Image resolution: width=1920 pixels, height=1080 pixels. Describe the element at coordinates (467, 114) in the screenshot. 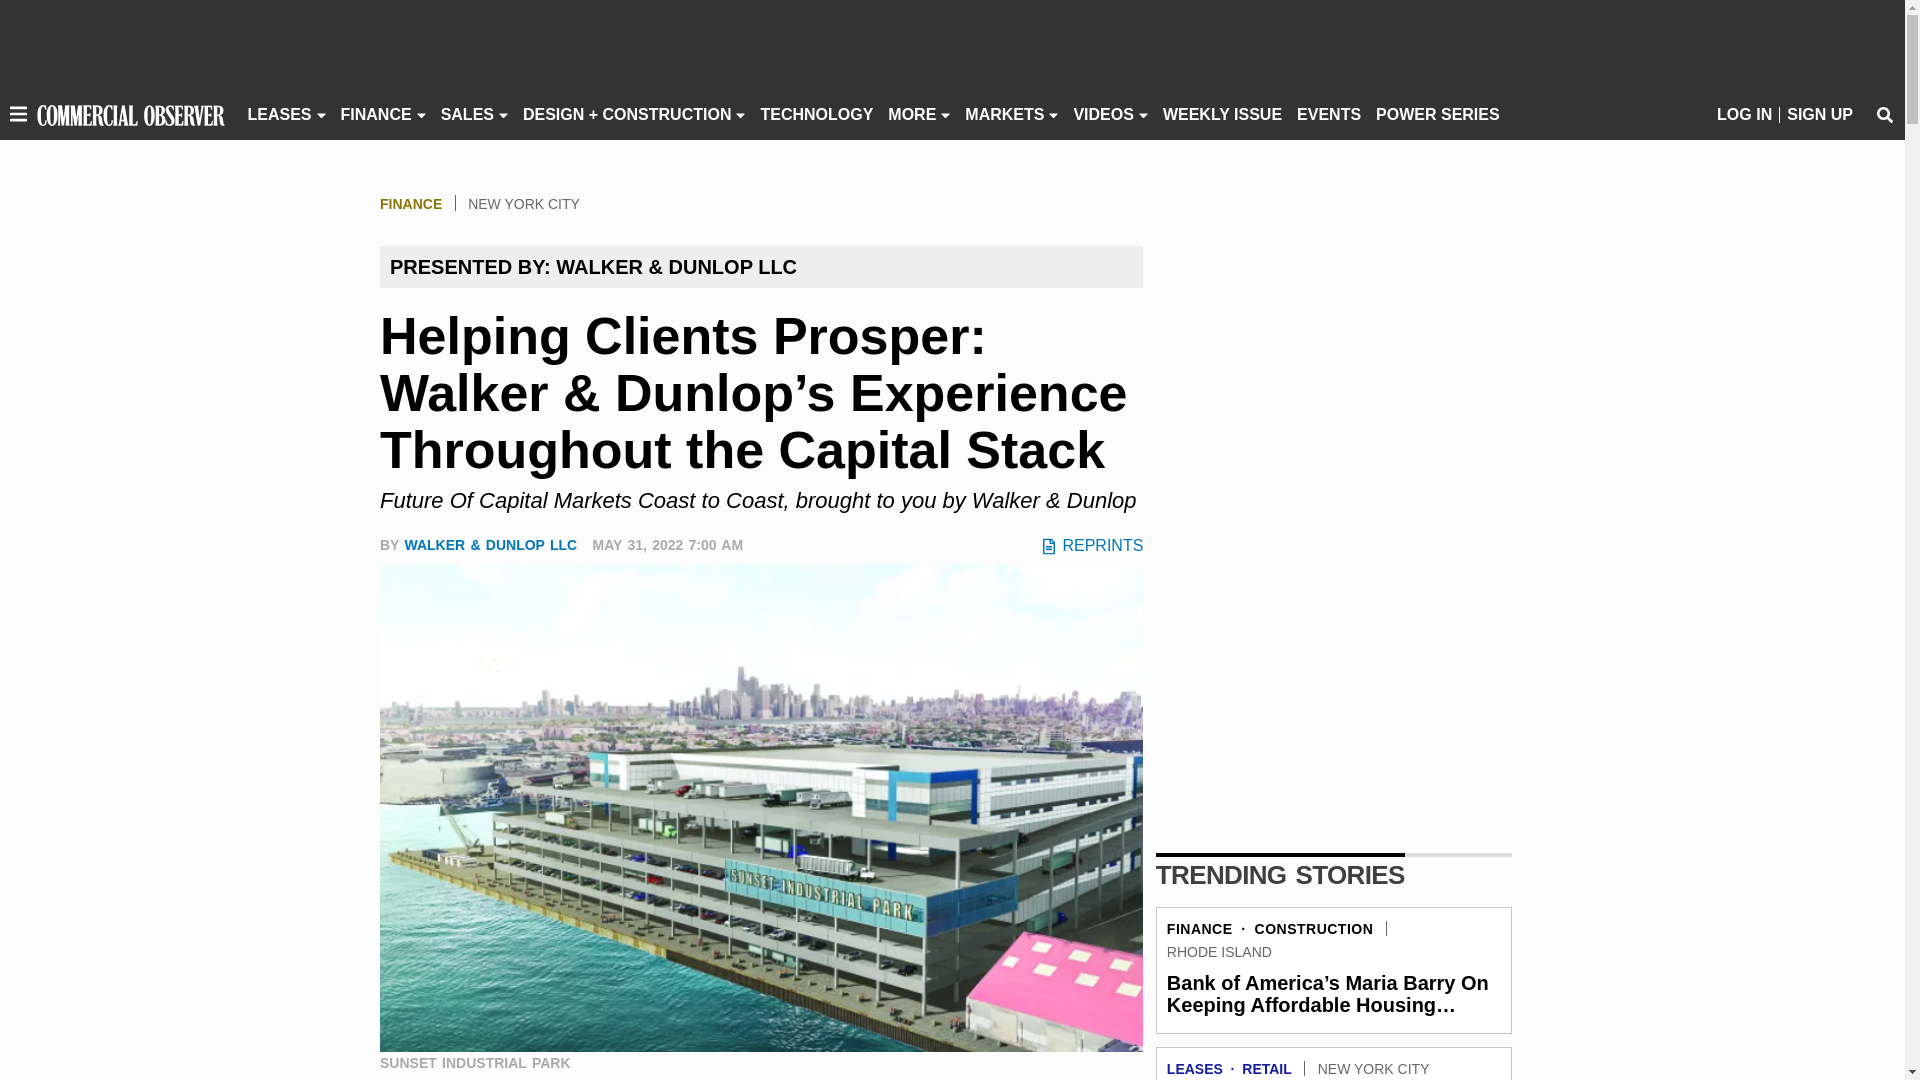

I see `SALES` at that location.